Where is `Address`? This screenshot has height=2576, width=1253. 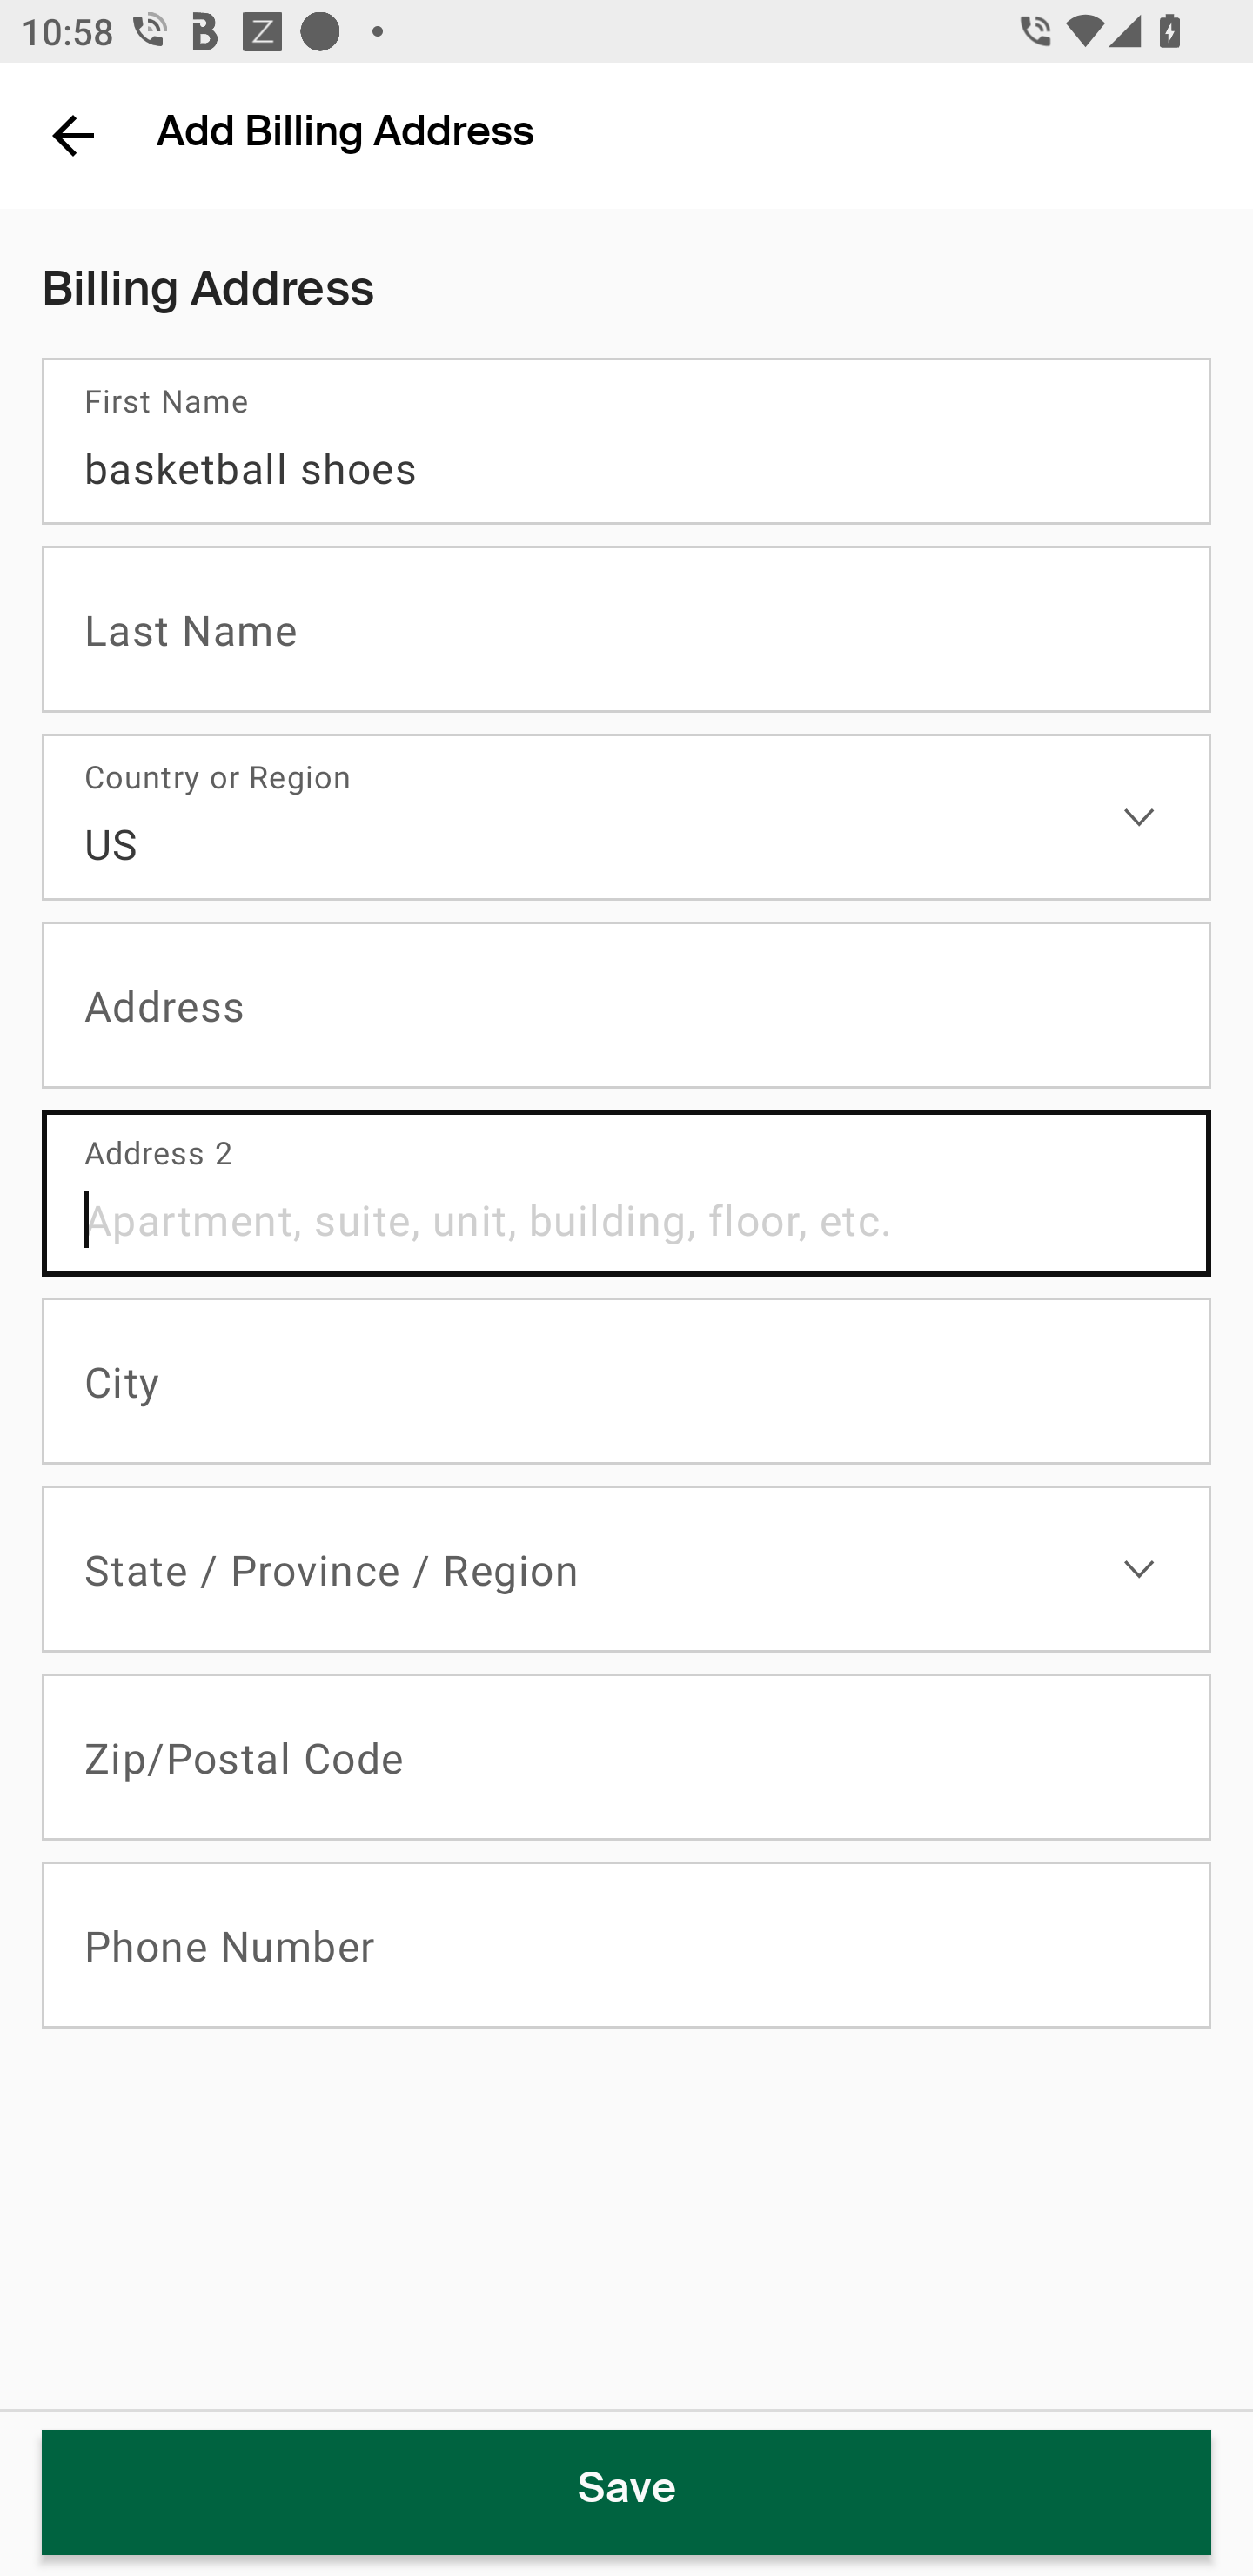 Address is located at coordinates (626, 1006).